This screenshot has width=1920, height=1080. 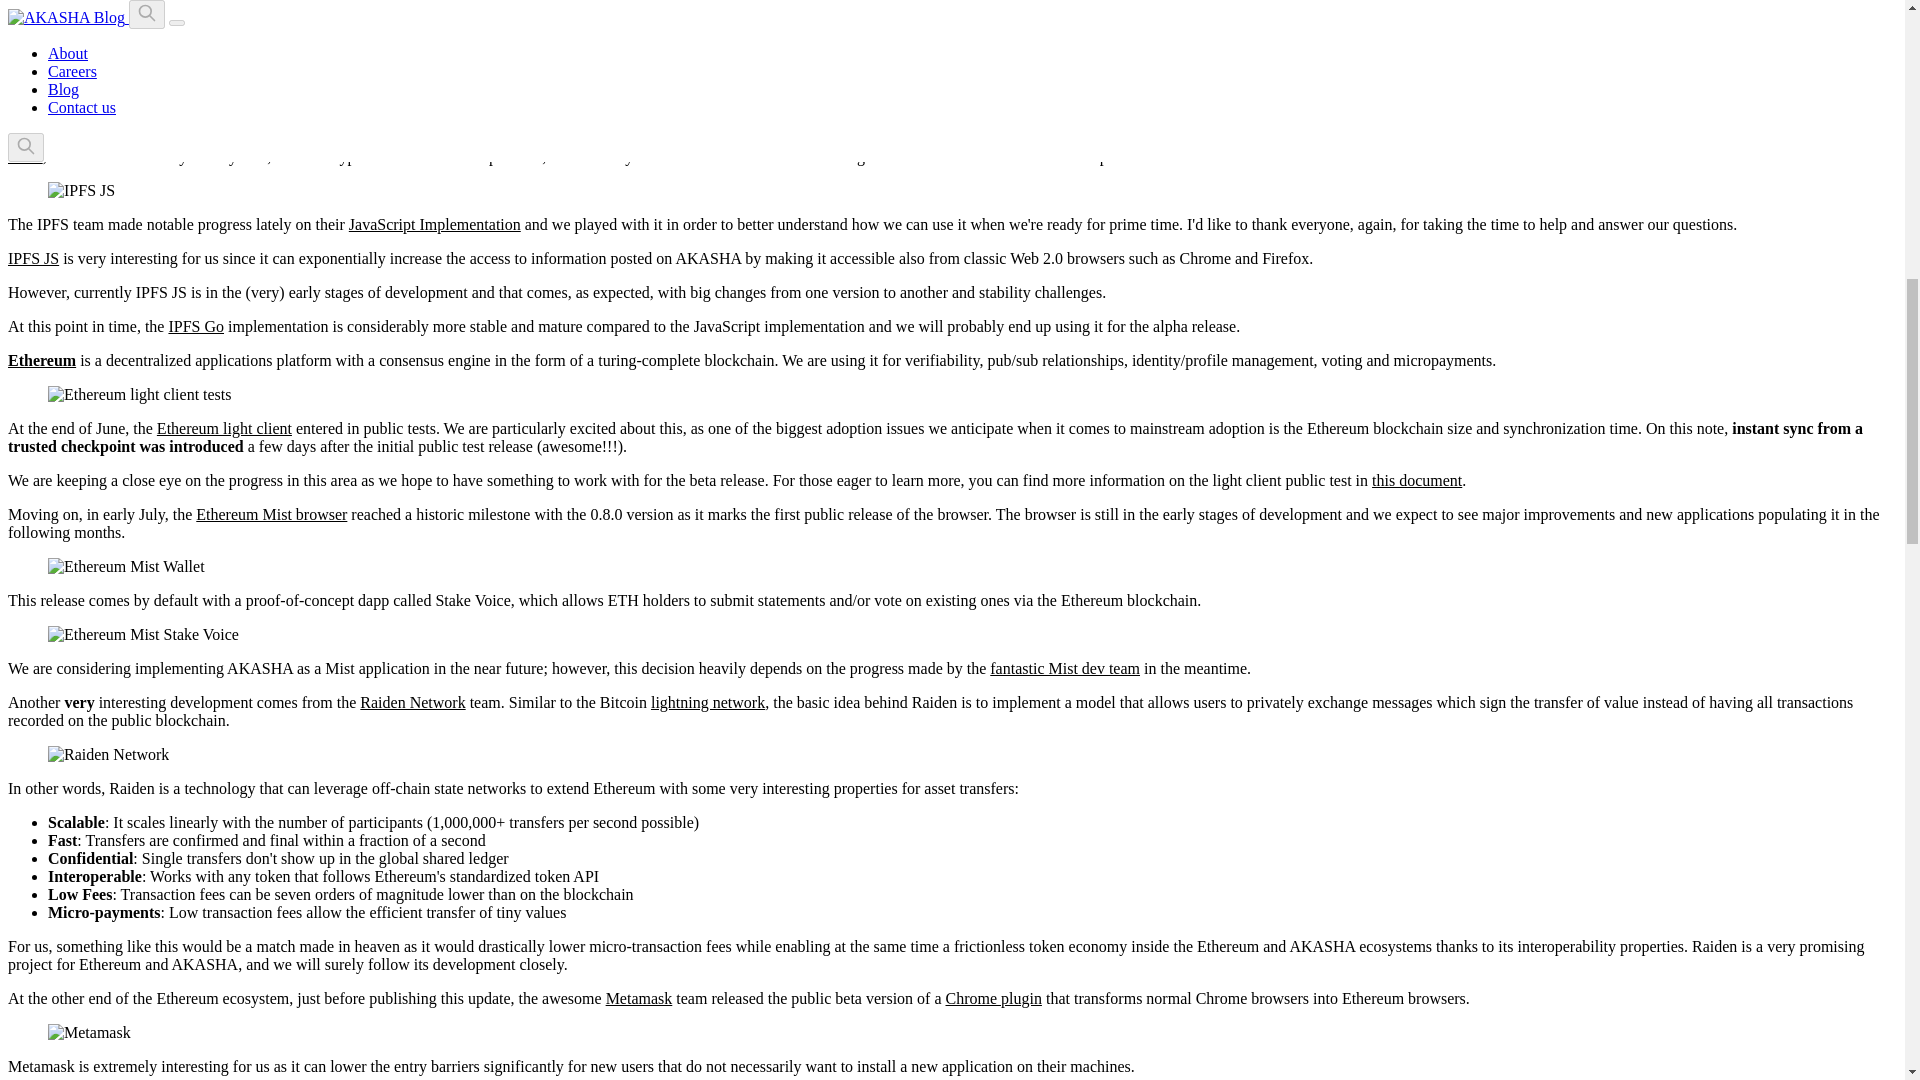 I want to click on lightning network, so click(x=707, y=702).